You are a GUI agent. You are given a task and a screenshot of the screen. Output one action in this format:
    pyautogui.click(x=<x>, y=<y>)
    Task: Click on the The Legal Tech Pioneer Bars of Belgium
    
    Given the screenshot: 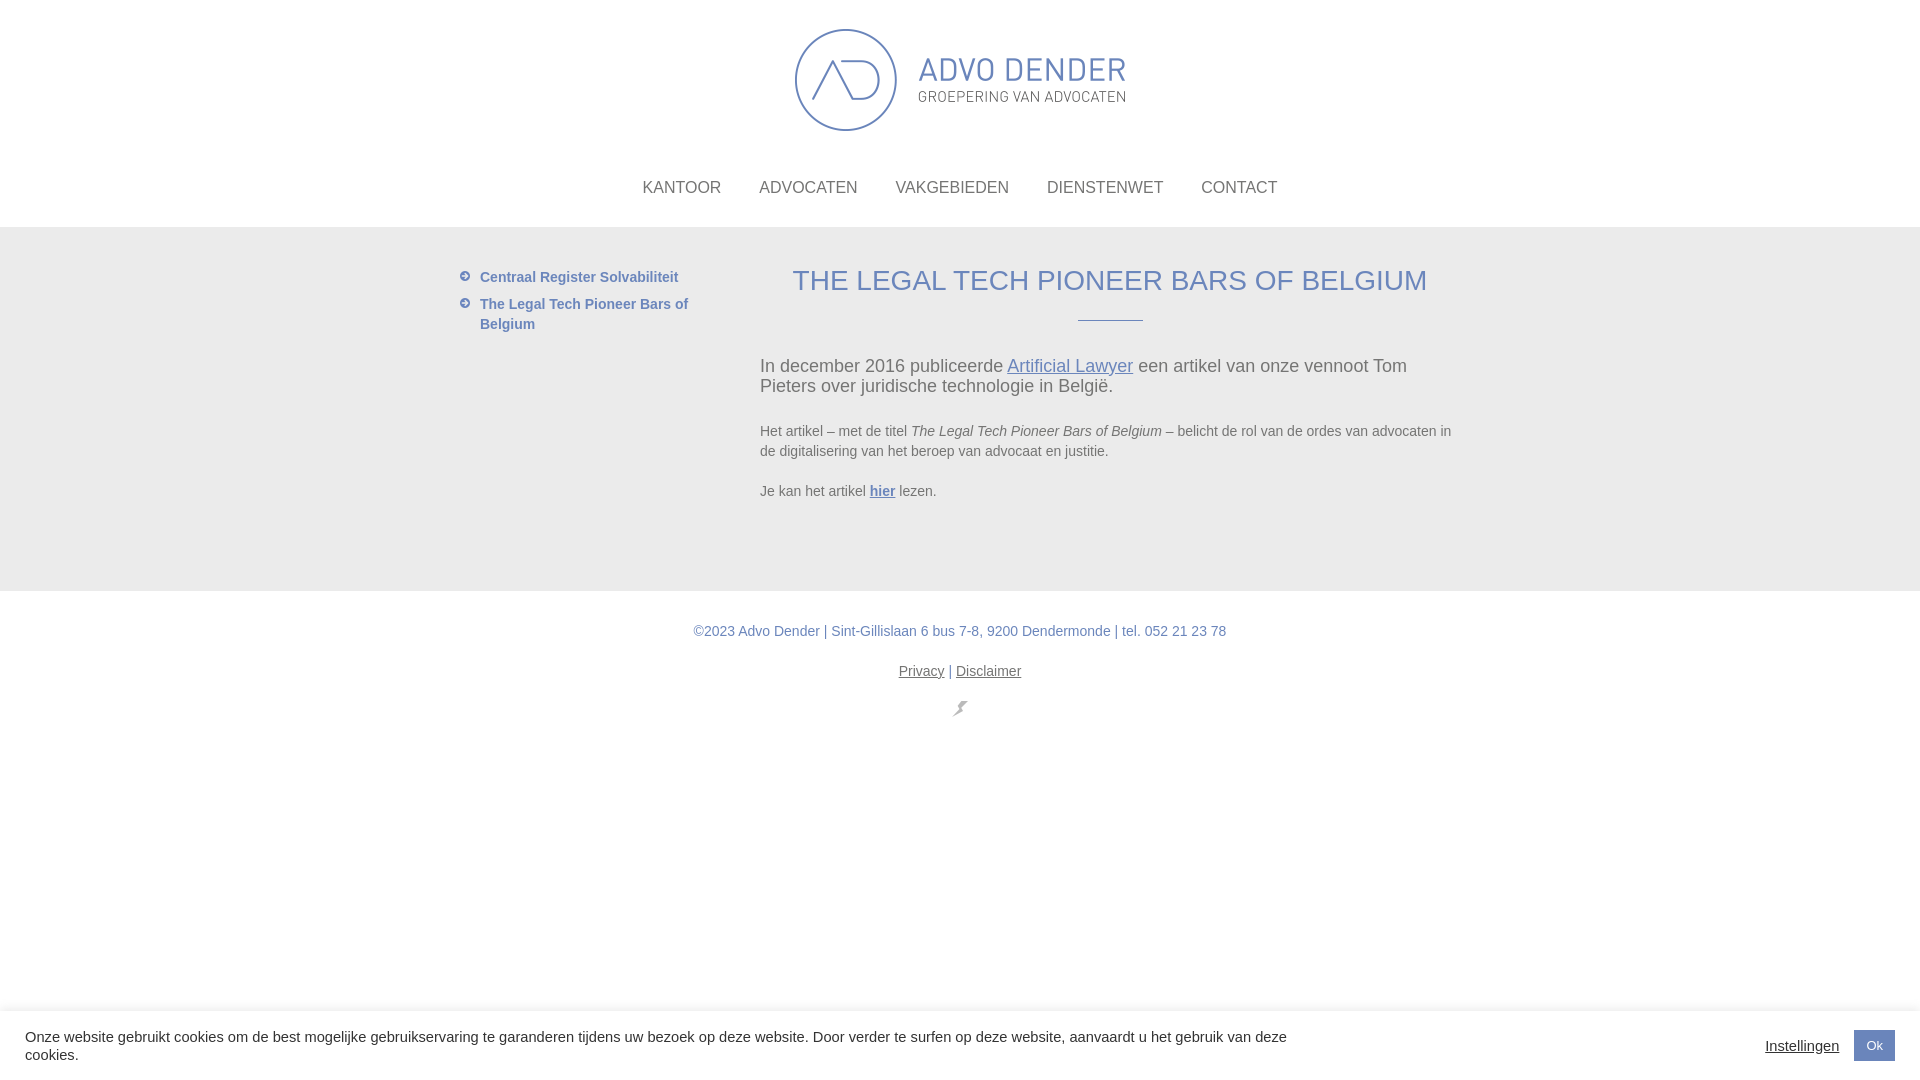 What is the action you would take?
    pyautogui.click(x=610, y=314)
    